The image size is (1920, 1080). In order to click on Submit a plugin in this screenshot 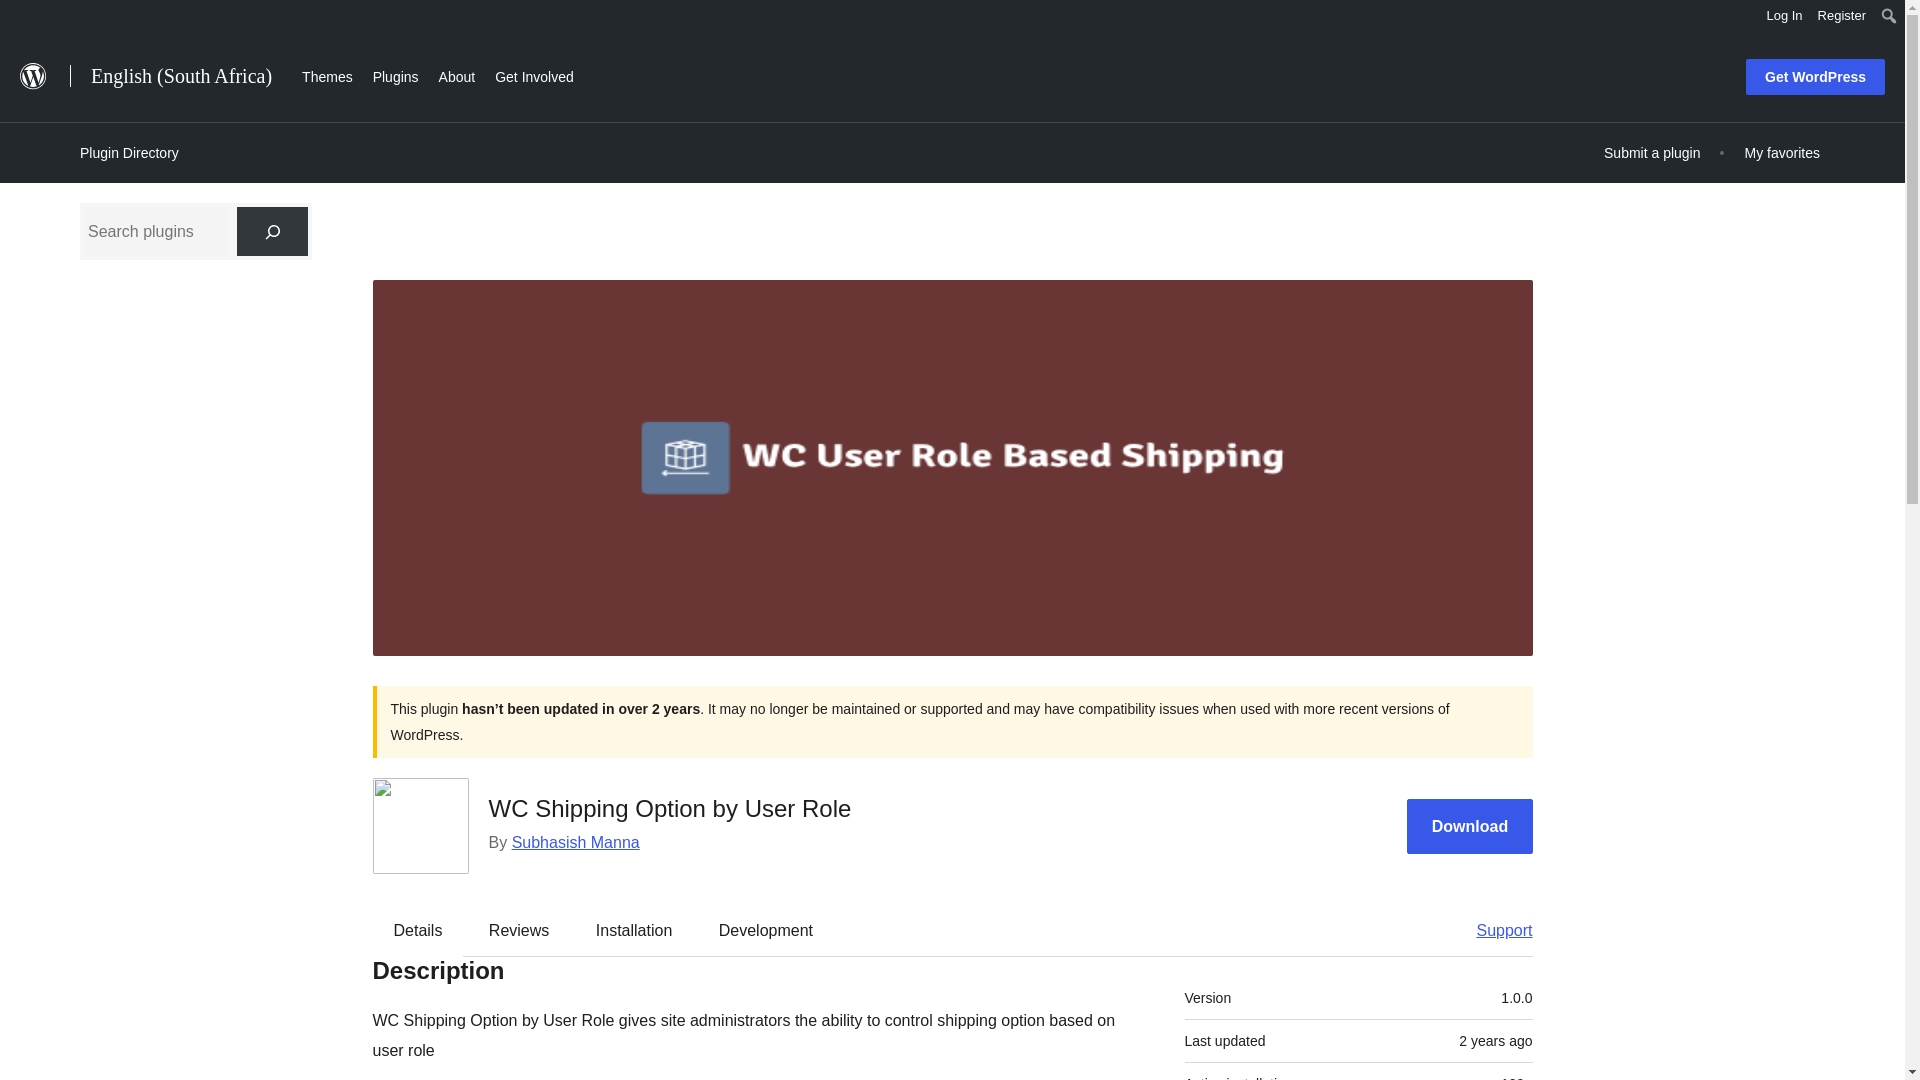, I will do `click(1652, 152)`.